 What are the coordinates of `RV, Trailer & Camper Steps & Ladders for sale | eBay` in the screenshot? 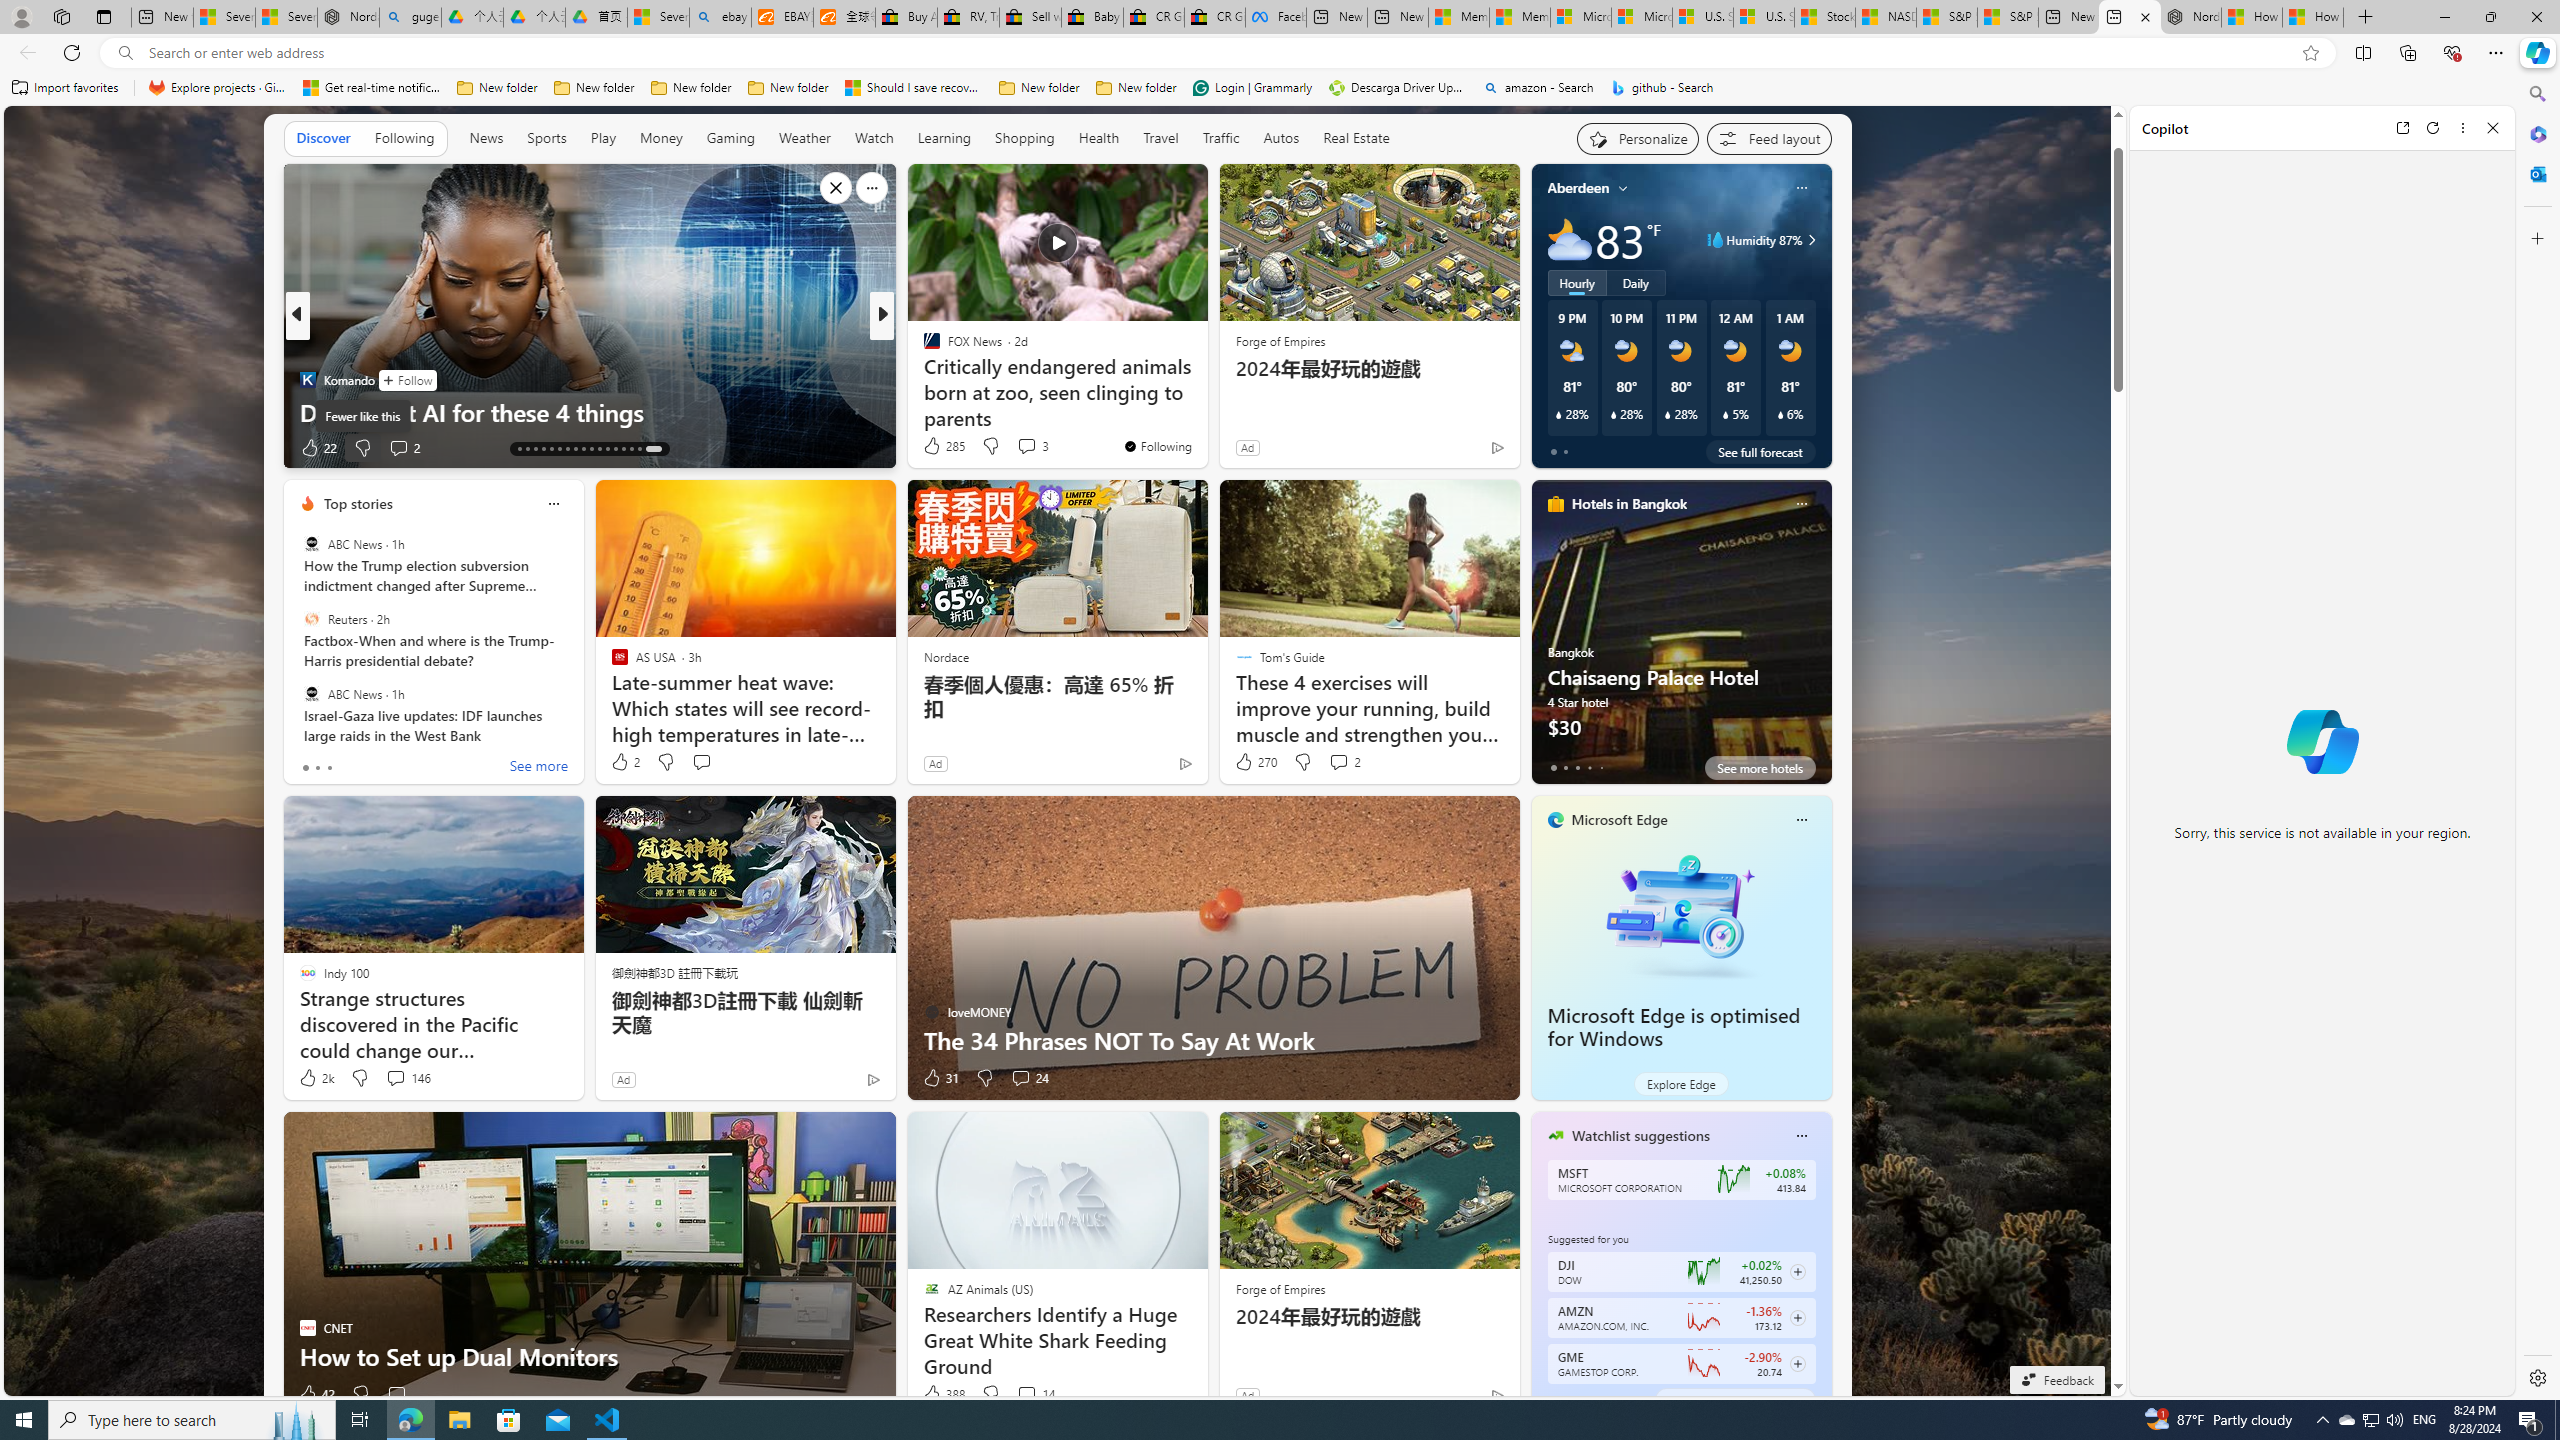 It's located at (968, 17).